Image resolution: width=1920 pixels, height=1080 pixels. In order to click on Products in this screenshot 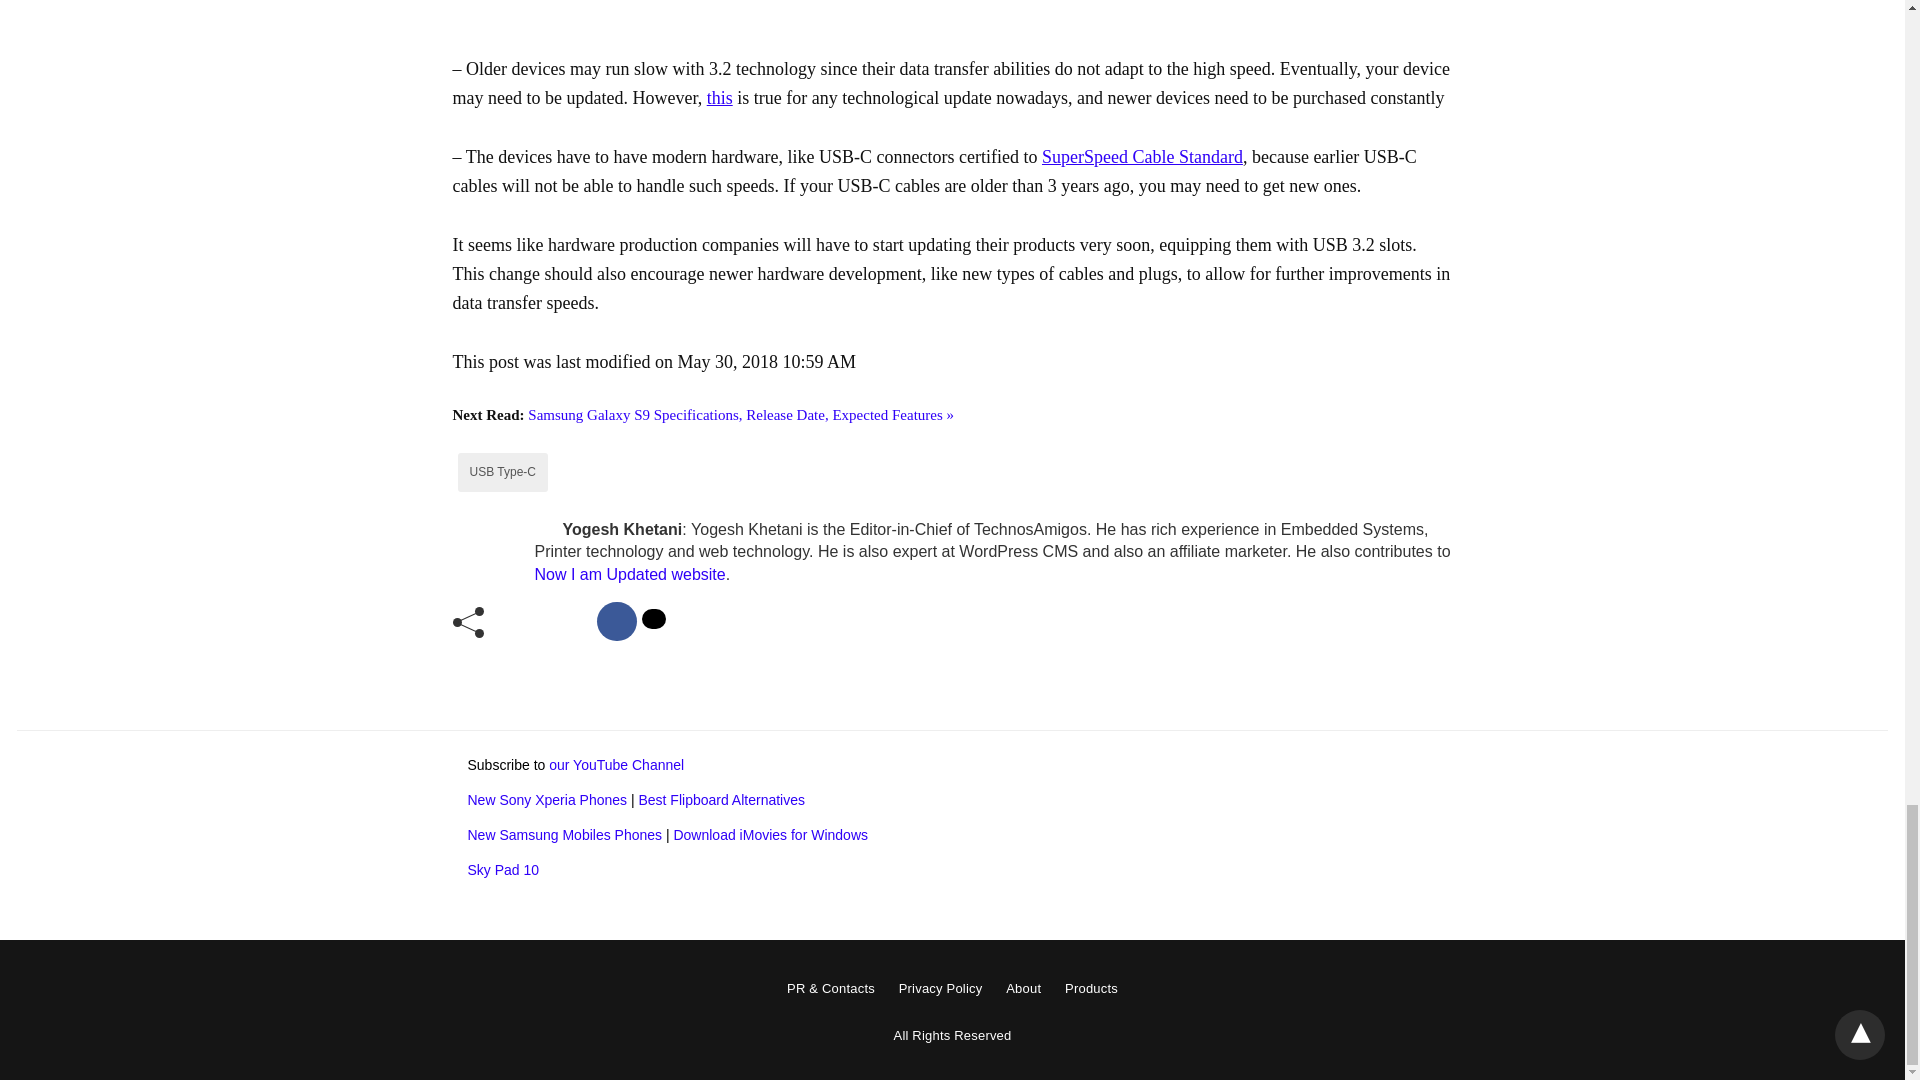, I will do `click(1091, 988)`.